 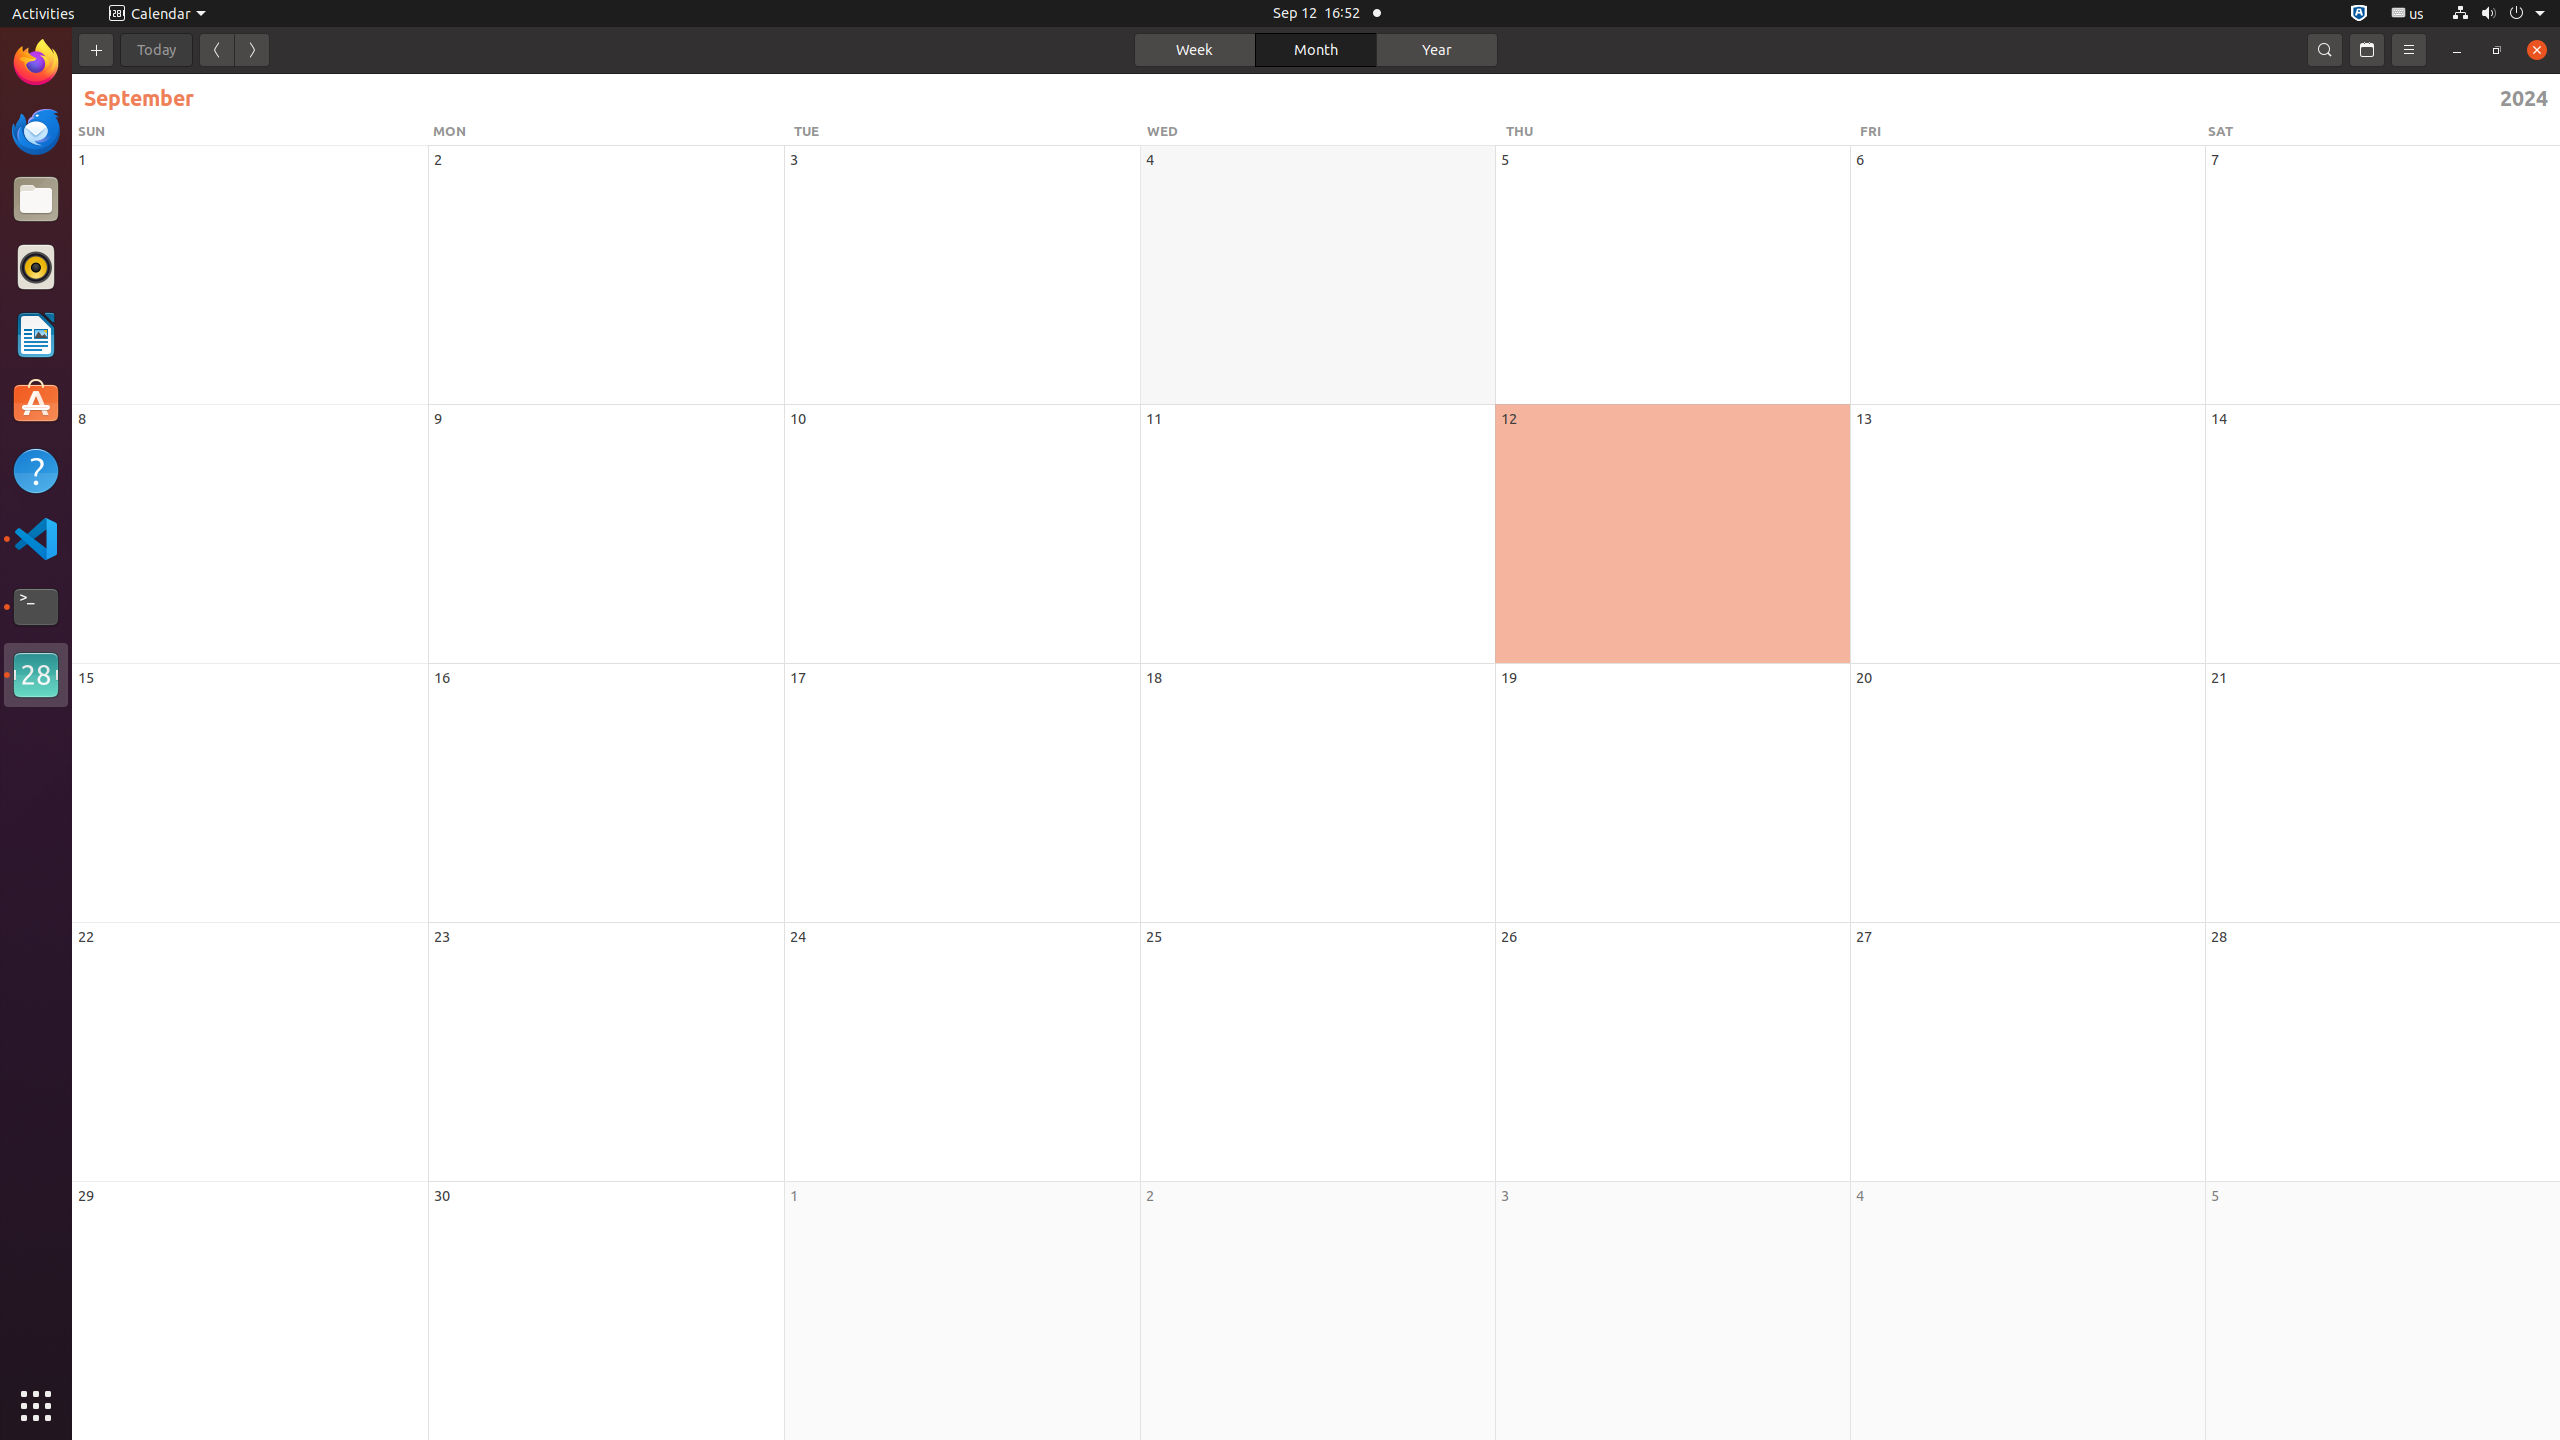 What do you see at coordinates (252, 131) in the screenshot?
I see `SUN` at bounding box center [252, 131].